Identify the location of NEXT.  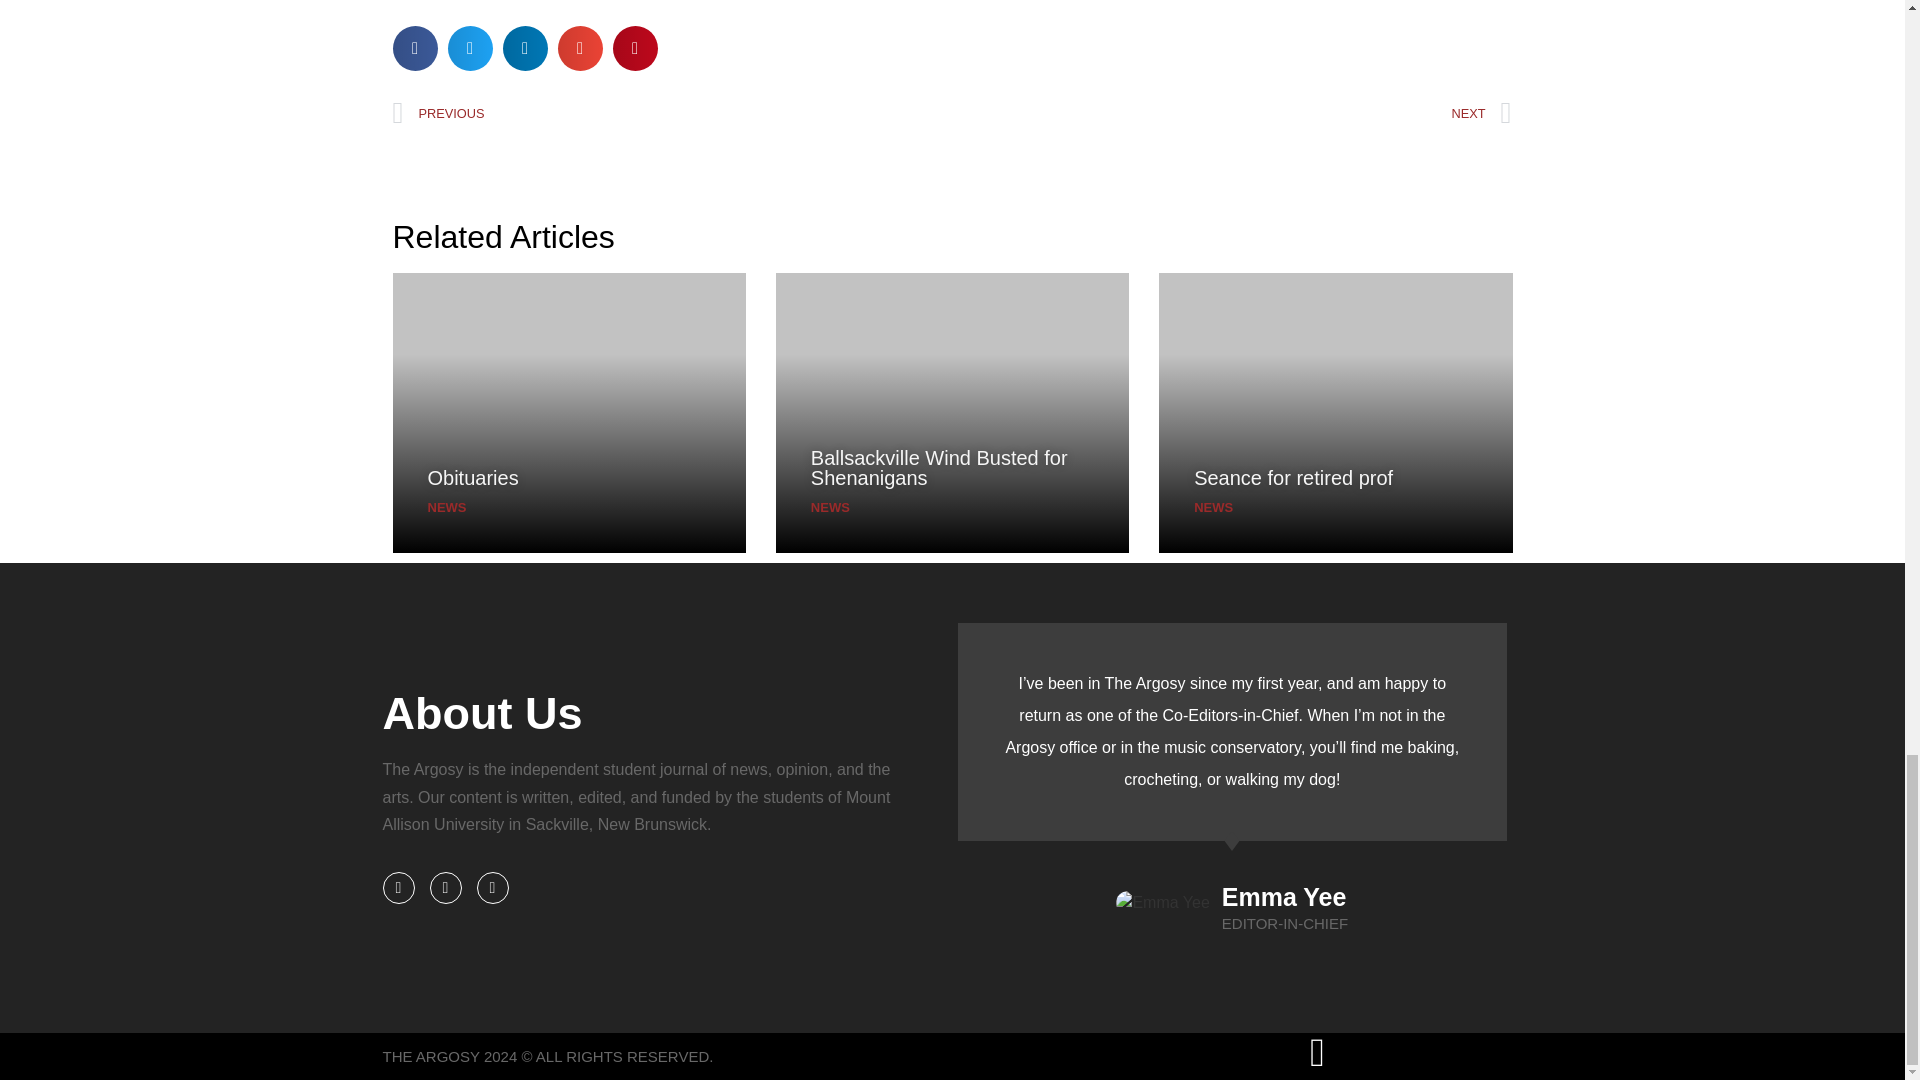
(1232, 113).